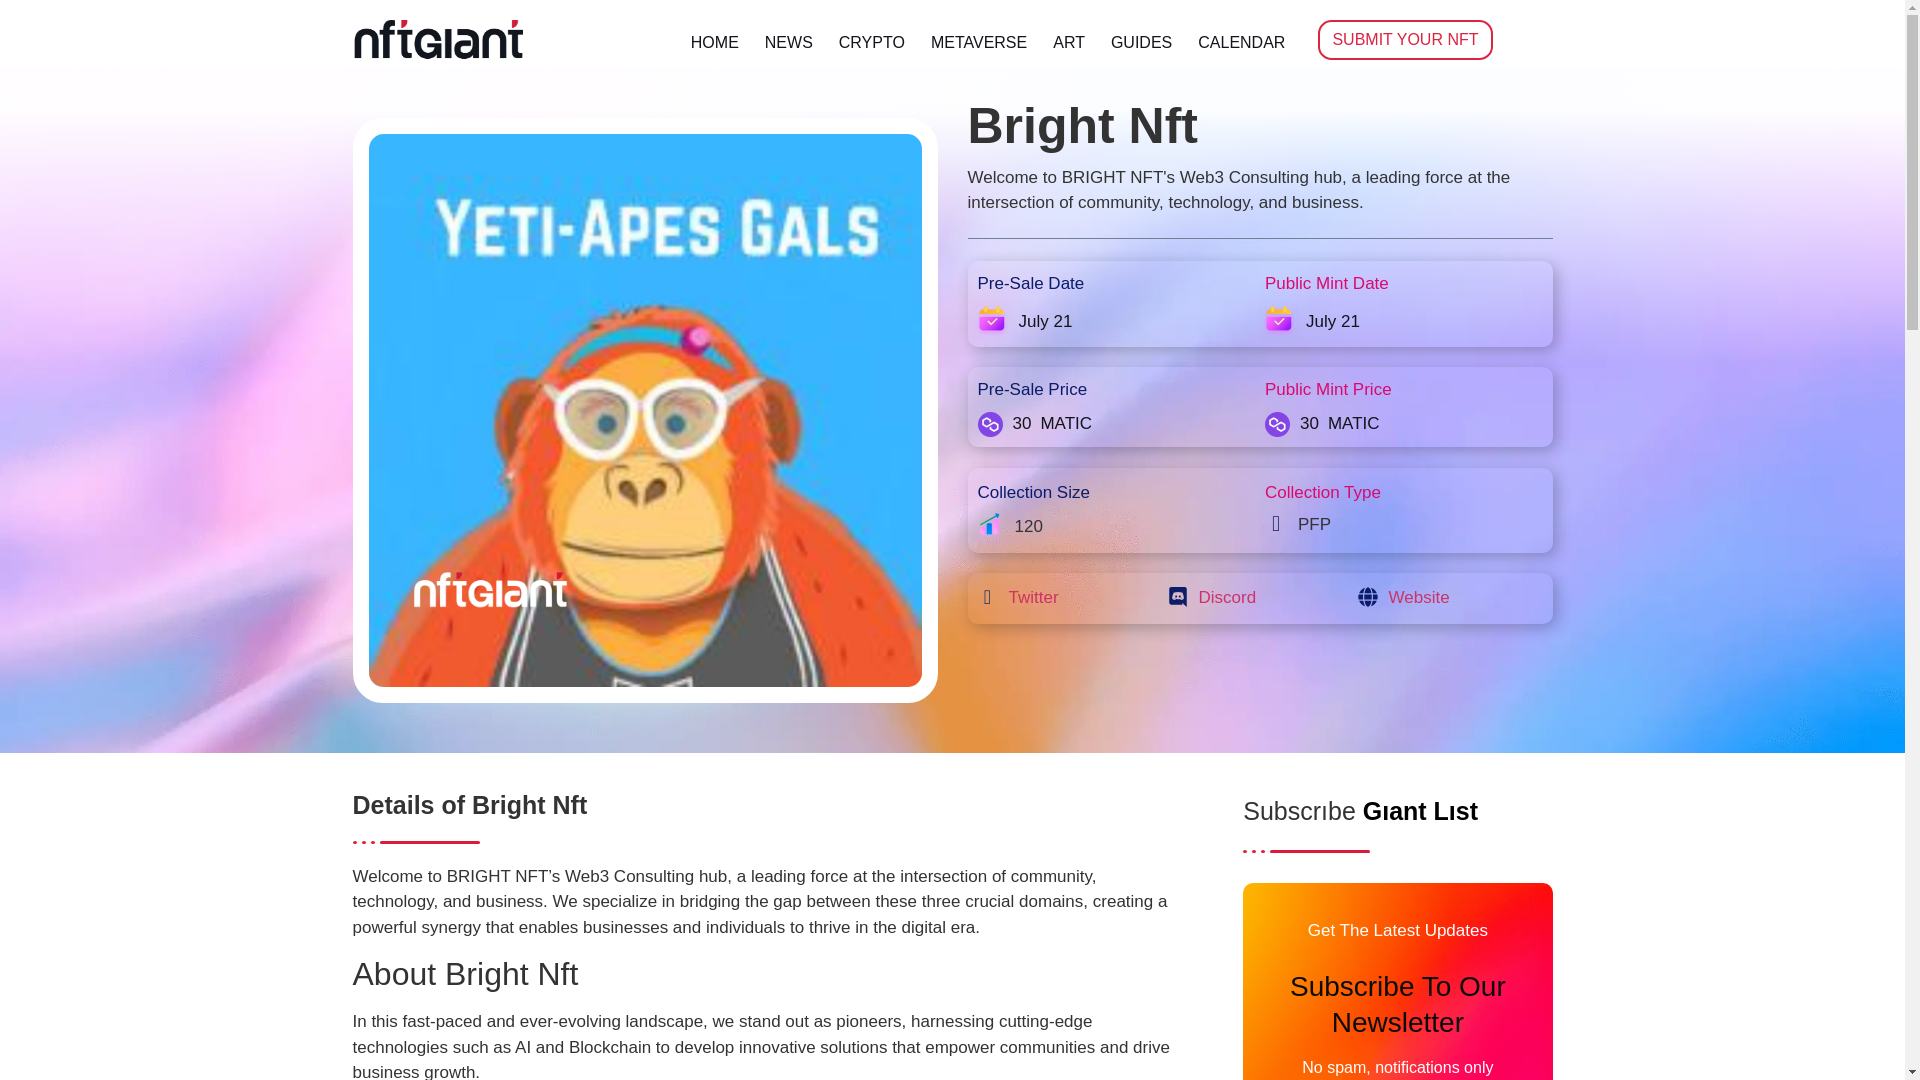 This screenshot has width=1920, height=1080. I want to click on CALENDAR, so click(1240, 42).